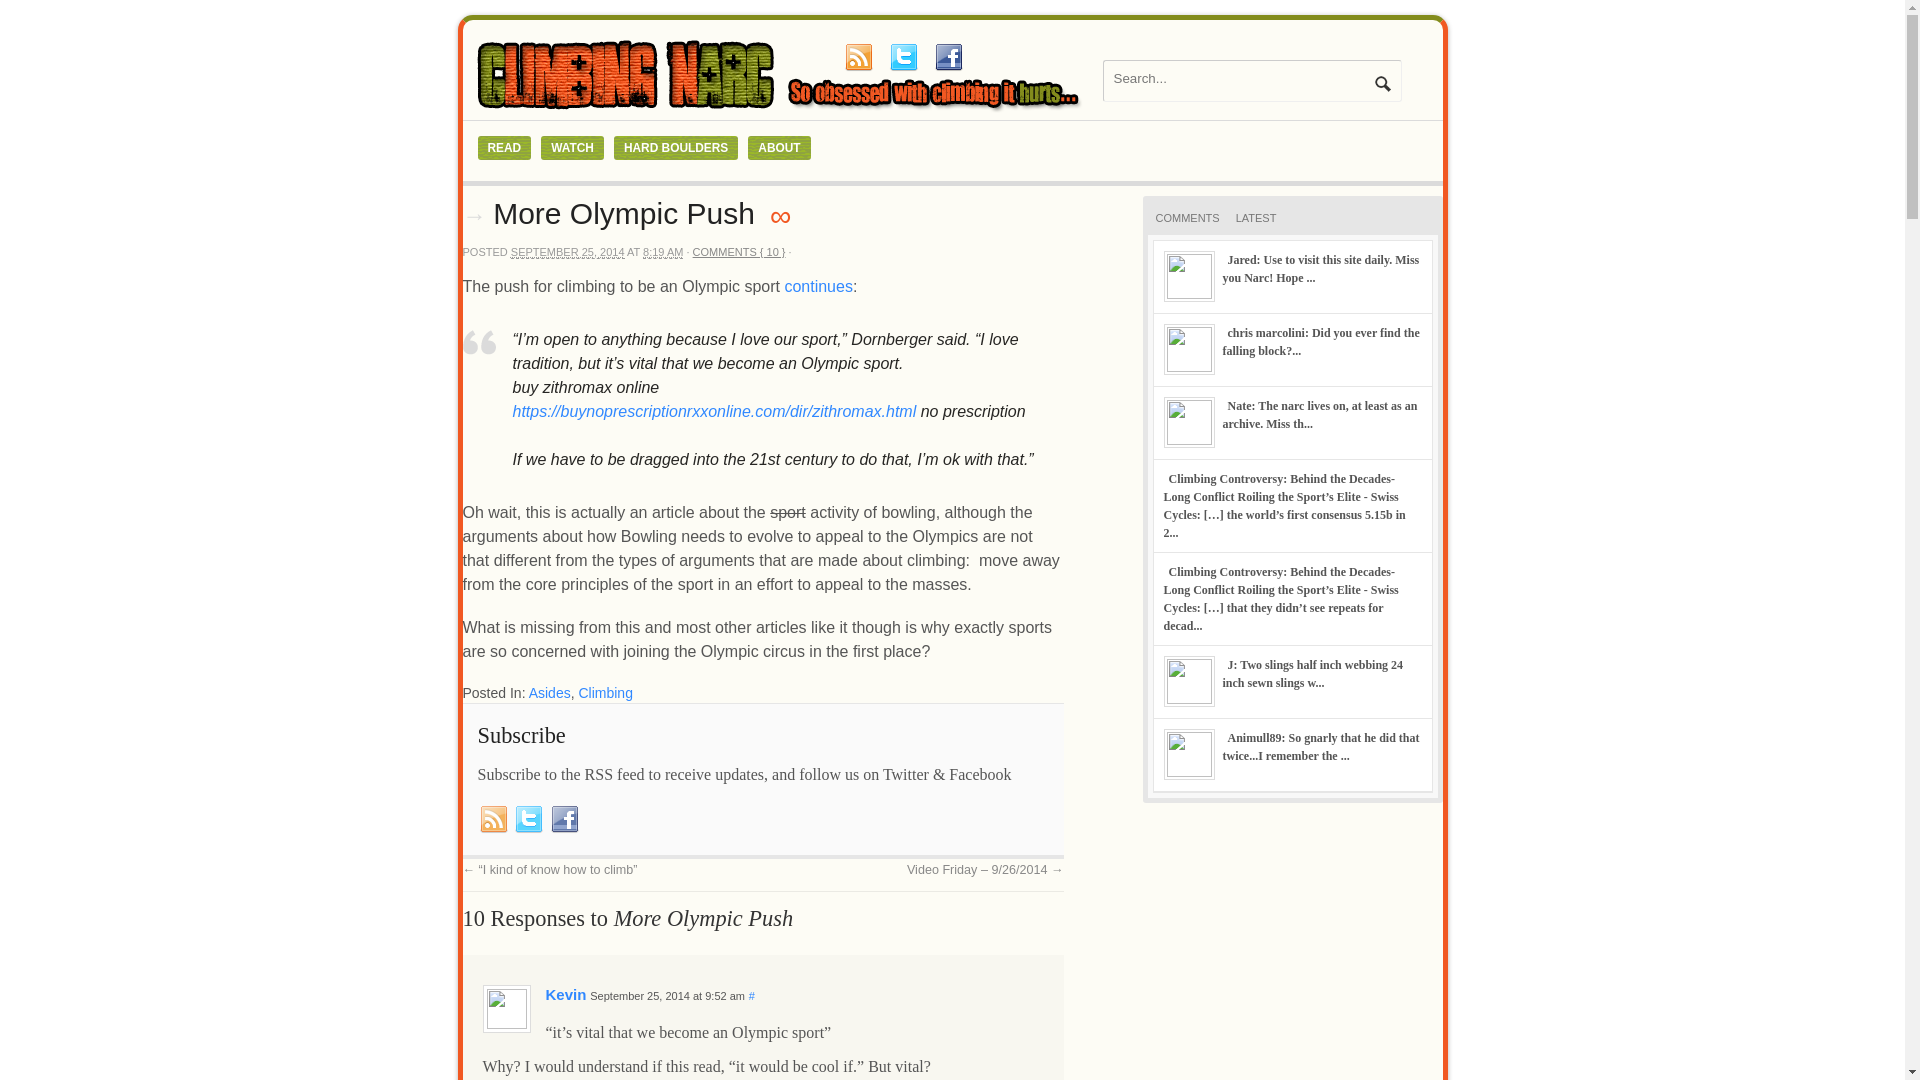 The height and width of the screenshot is (1080, 1920). What do you see at coordinates (903, 57) in the screenshot?
I see `Follow us on Twitter` at bounding box center [903, 57].